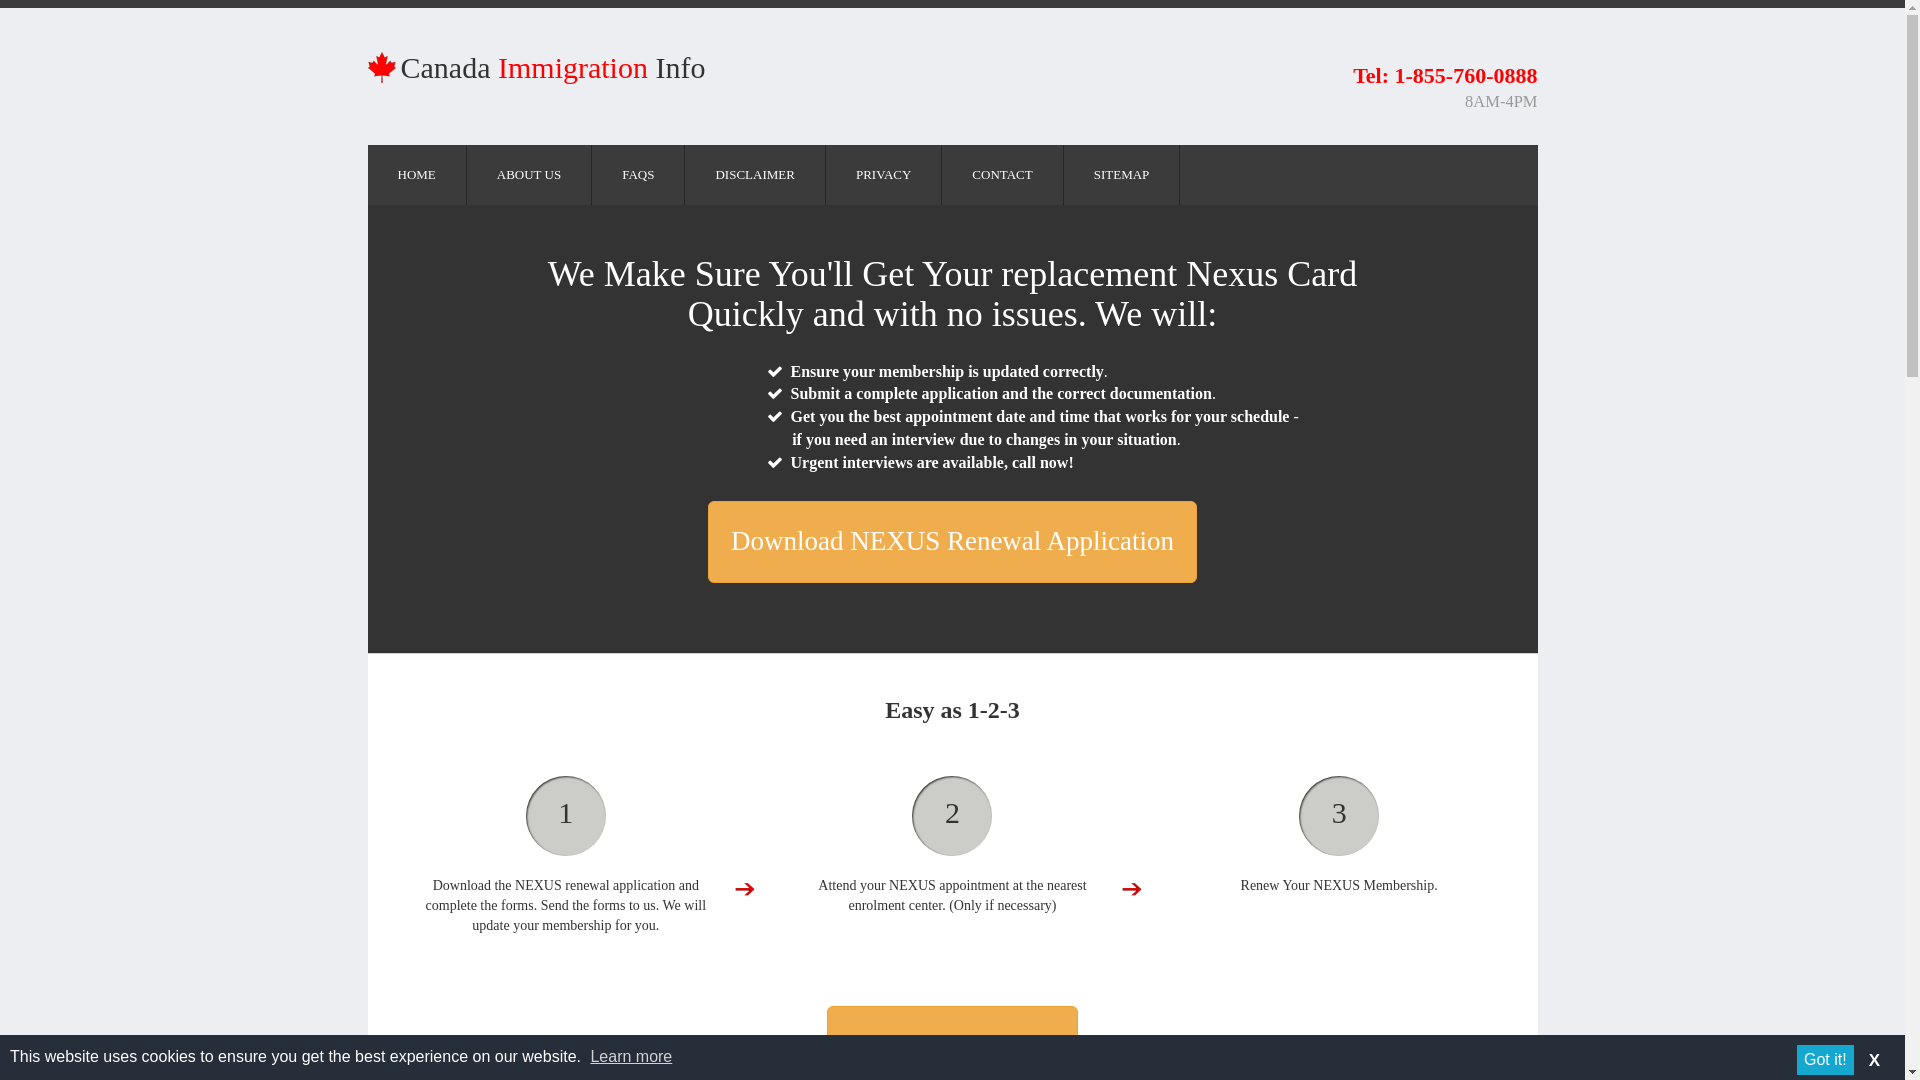 This screenshot has height=1080, width=1920. I want to click on Got it!, so click(1826, 1060).